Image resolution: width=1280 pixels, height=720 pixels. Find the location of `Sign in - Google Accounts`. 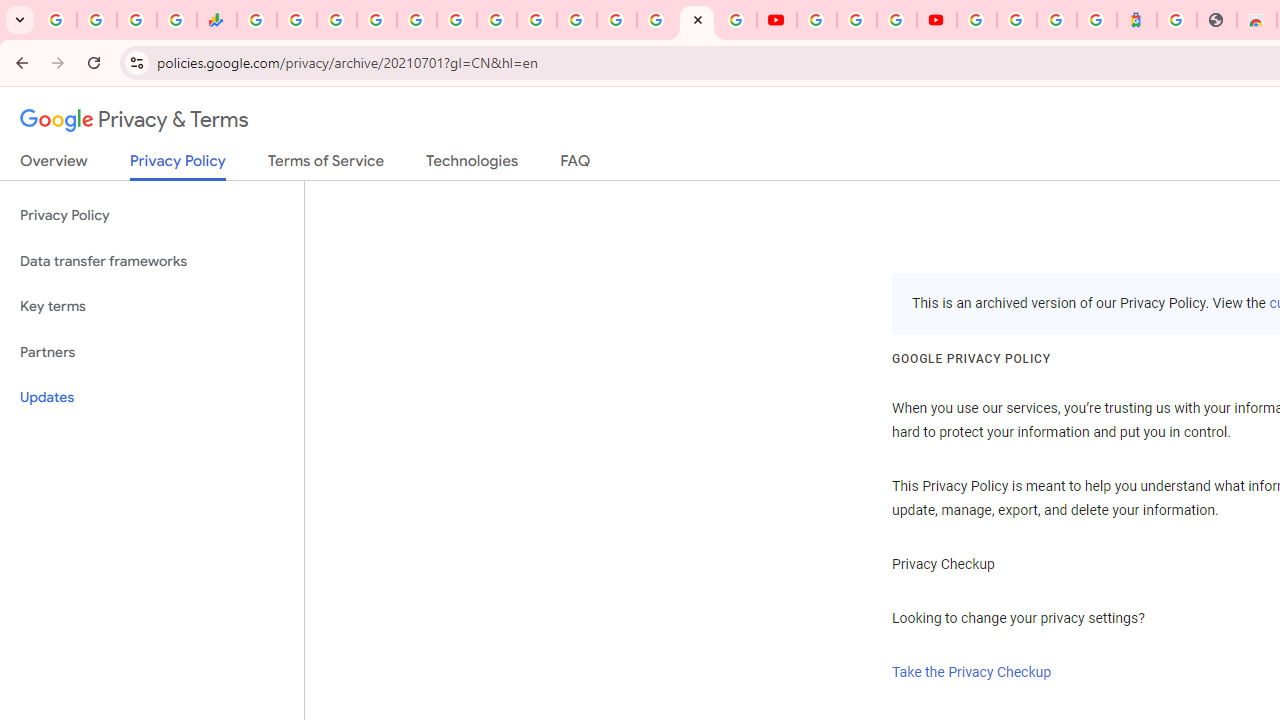

Sign in - Google Accounts is located at coordinates (657, 20).